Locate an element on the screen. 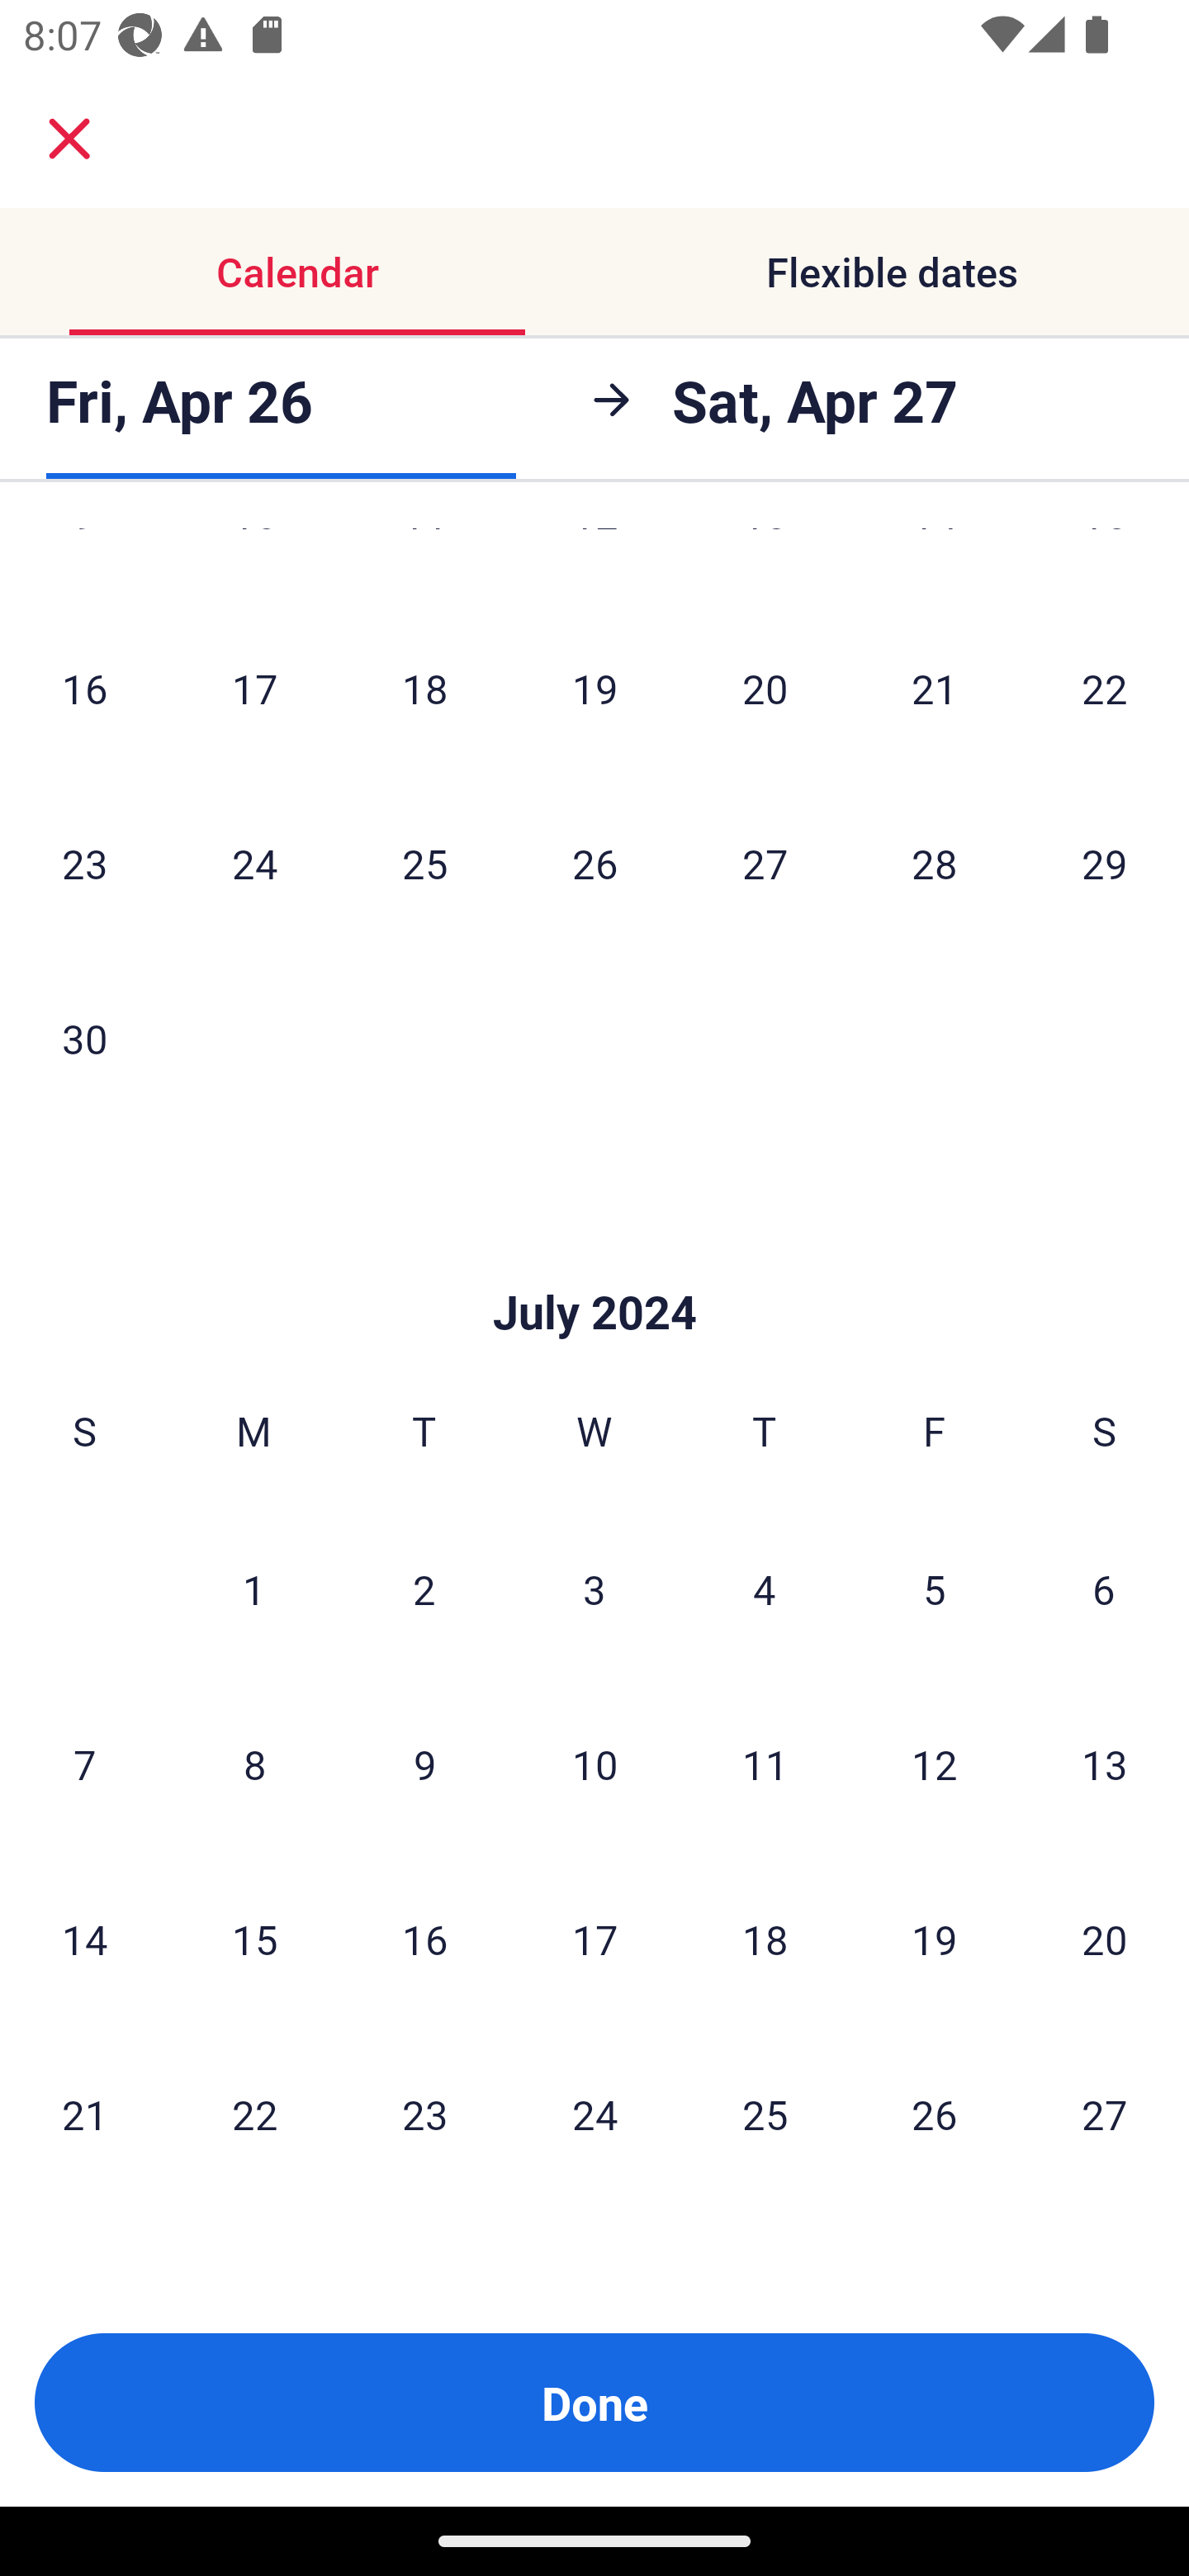  27 Thursday, June 27, 2024 is located at coordinates (765, 863).